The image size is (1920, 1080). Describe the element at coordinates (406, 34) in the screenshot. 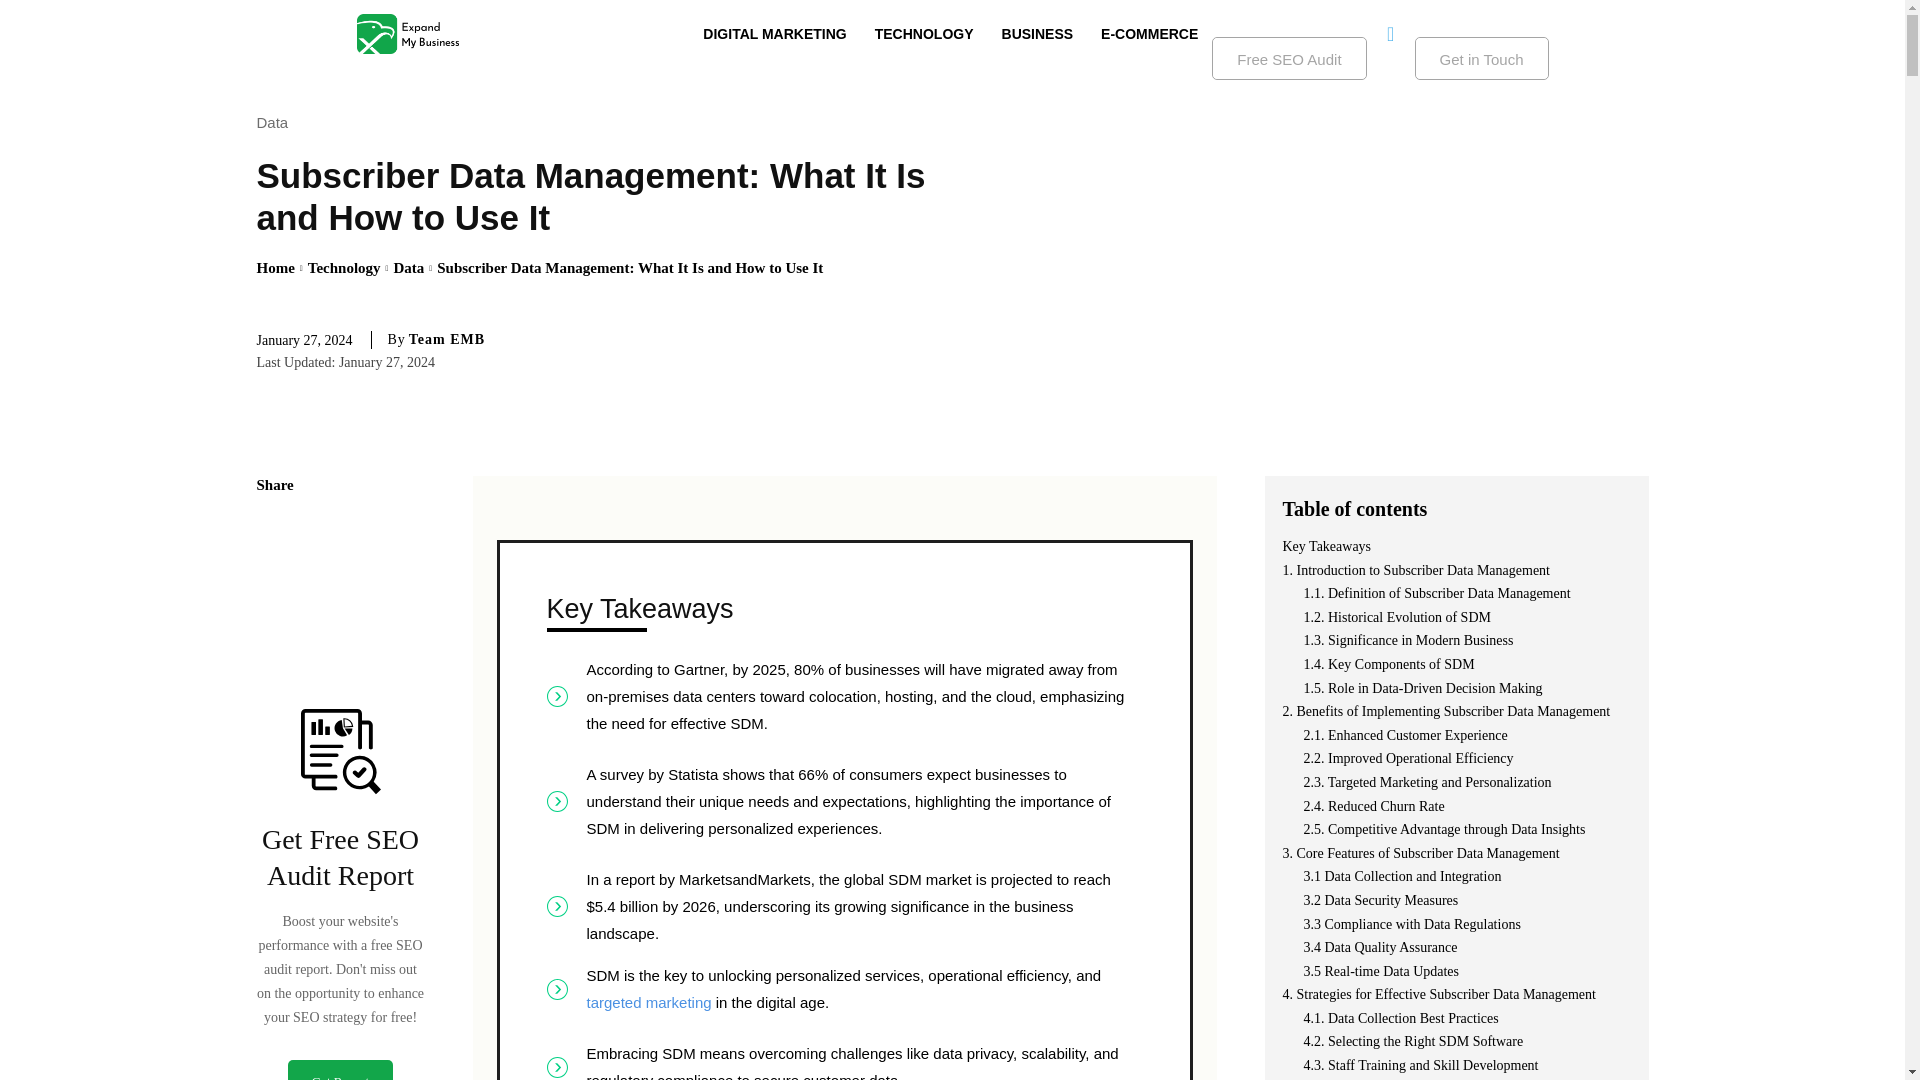

I see `Expand My Business` at that location.